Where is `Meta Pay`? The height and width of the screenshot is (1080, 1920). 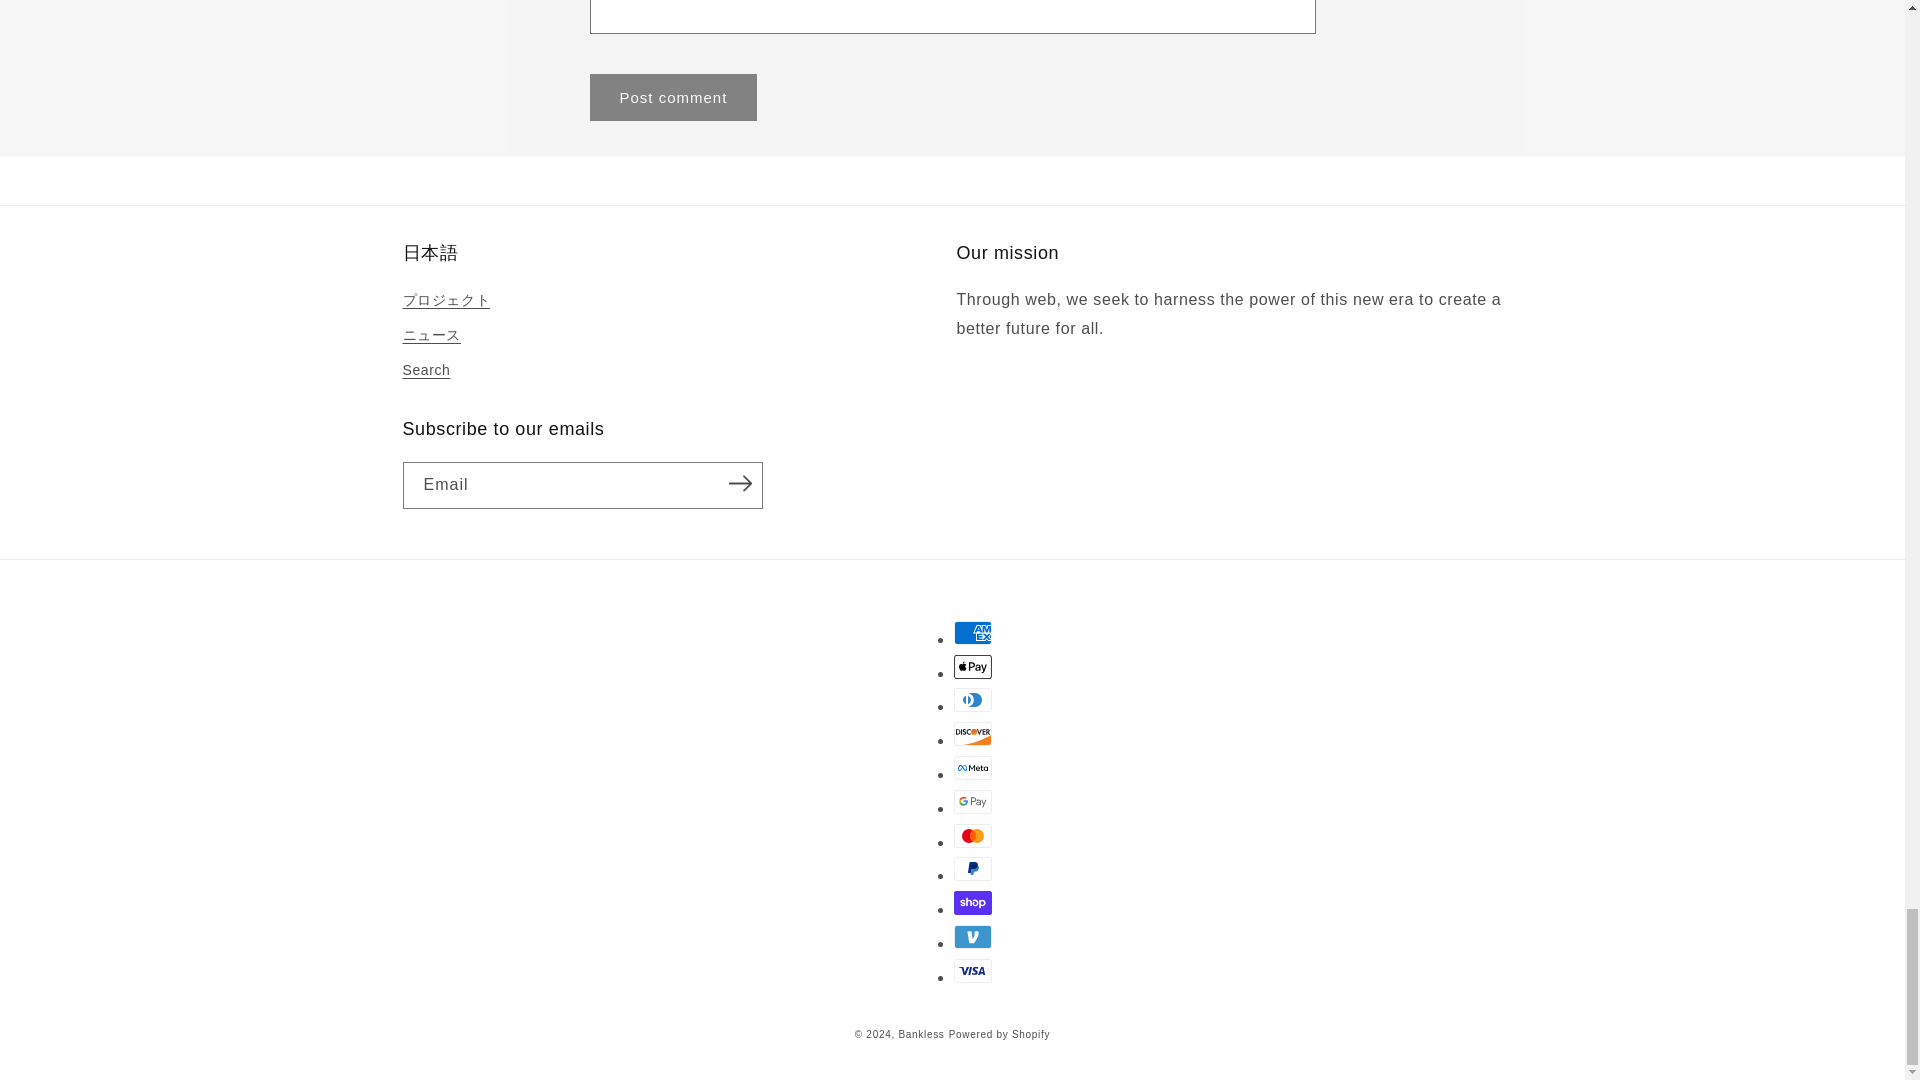
Meta Pay is located at coordinates (973, 768).